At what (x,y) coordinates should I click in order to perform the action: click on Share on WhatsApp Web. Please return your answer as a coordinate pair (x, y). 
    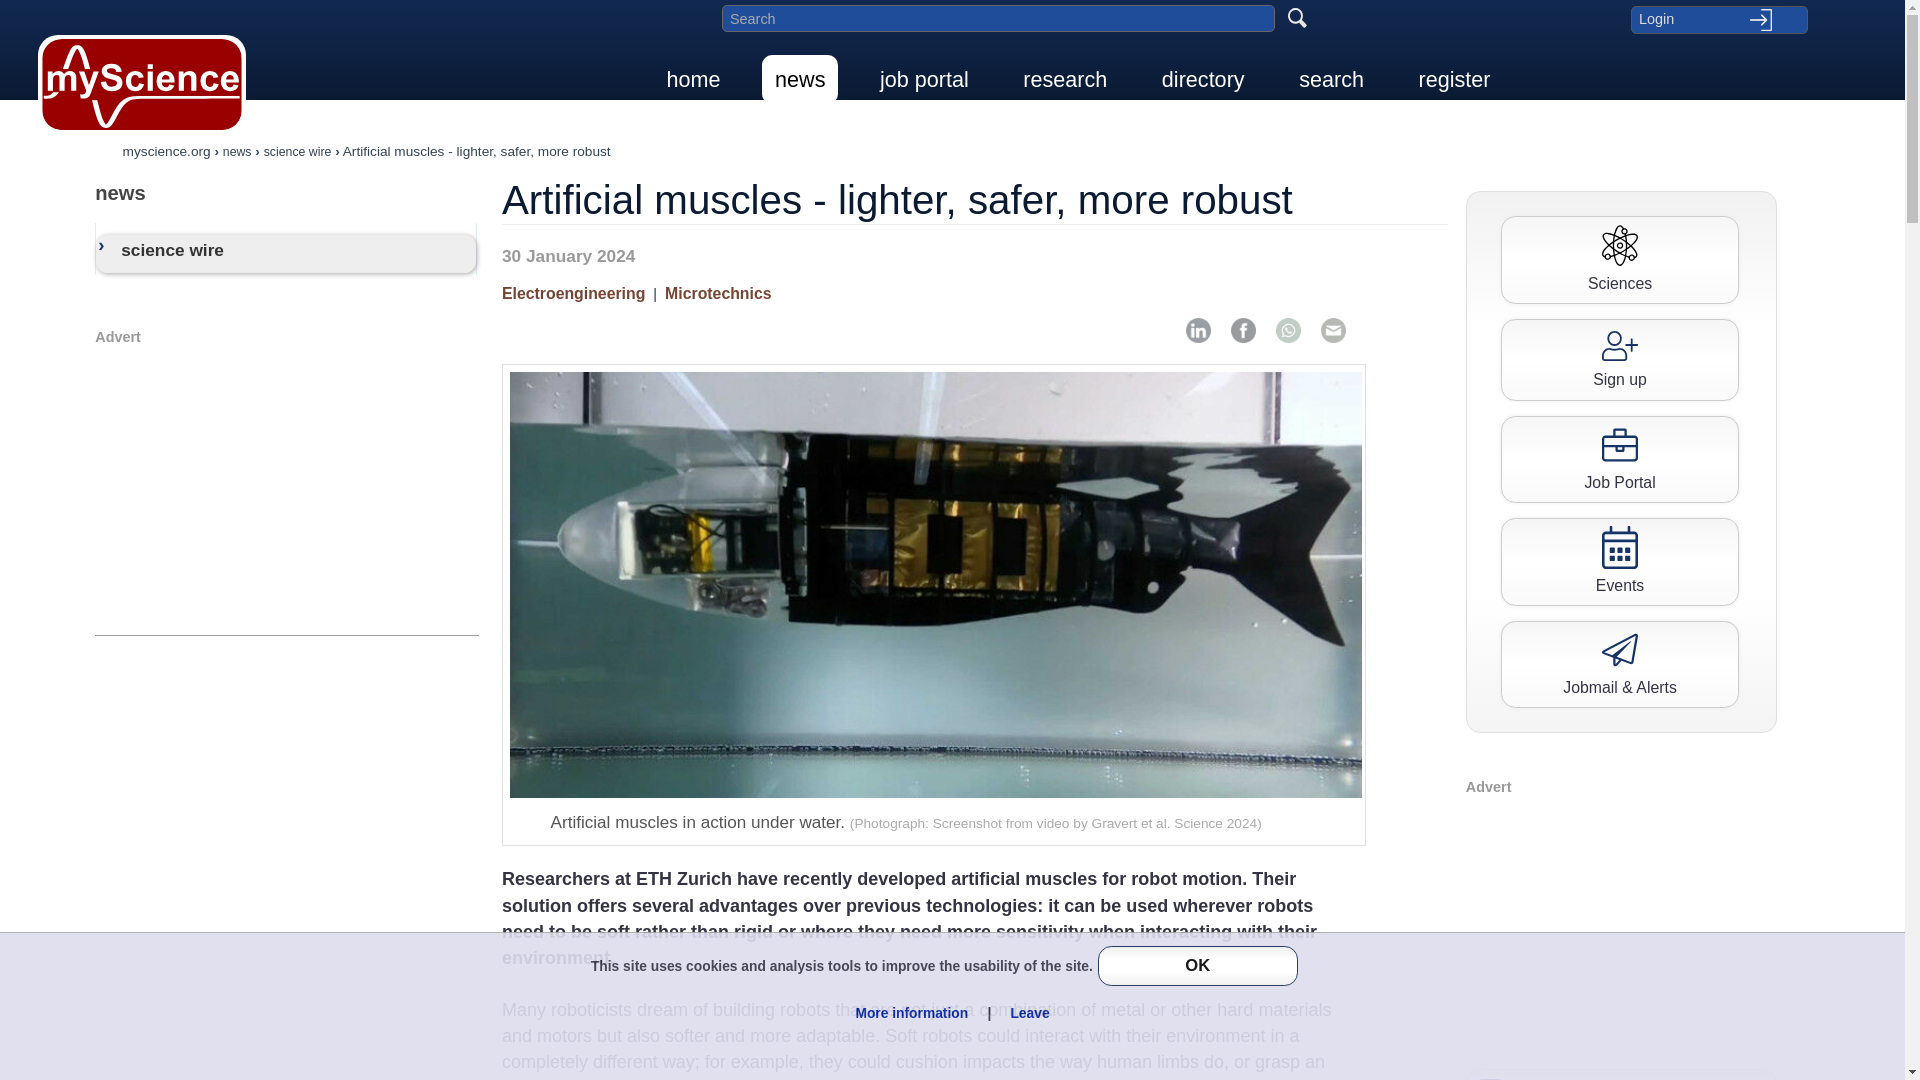
    Looking at the image, I should click on (1288, 330).